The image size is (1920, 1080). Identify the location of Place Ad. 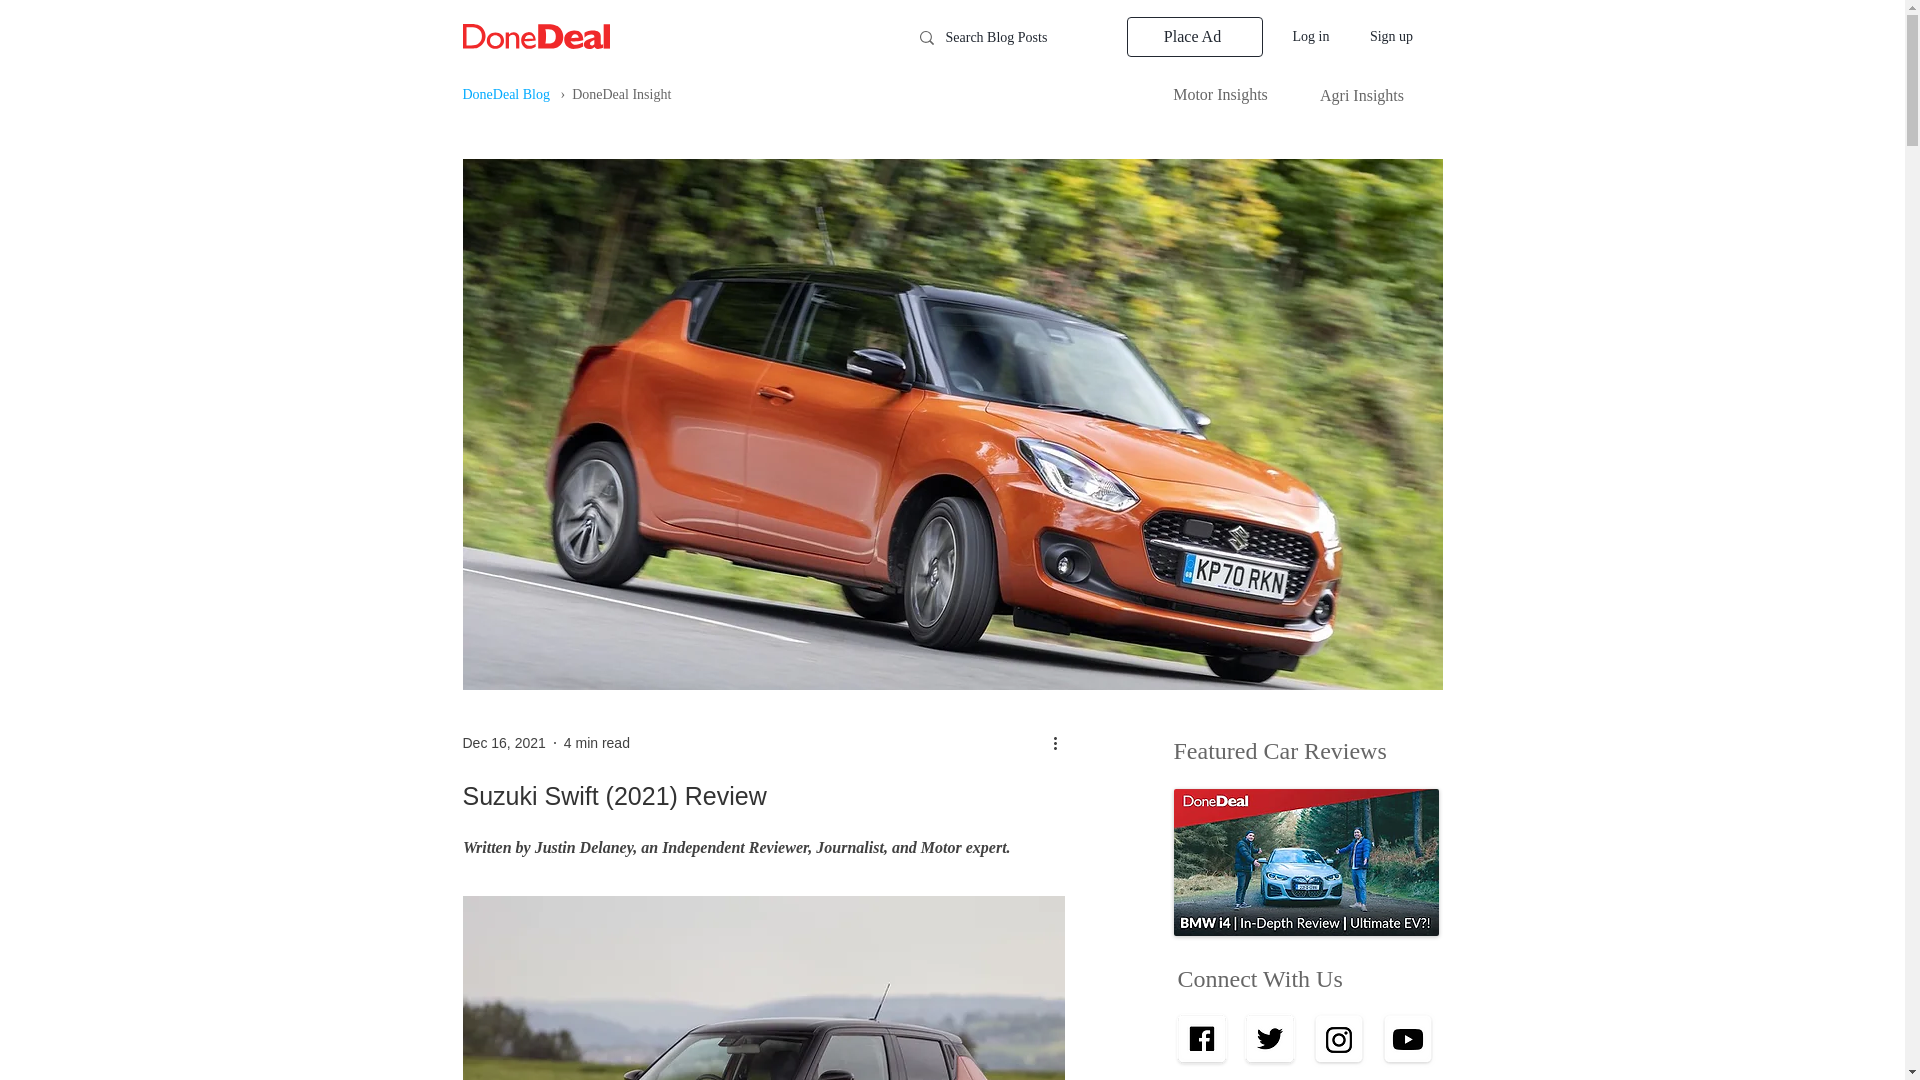
(1193, 37).